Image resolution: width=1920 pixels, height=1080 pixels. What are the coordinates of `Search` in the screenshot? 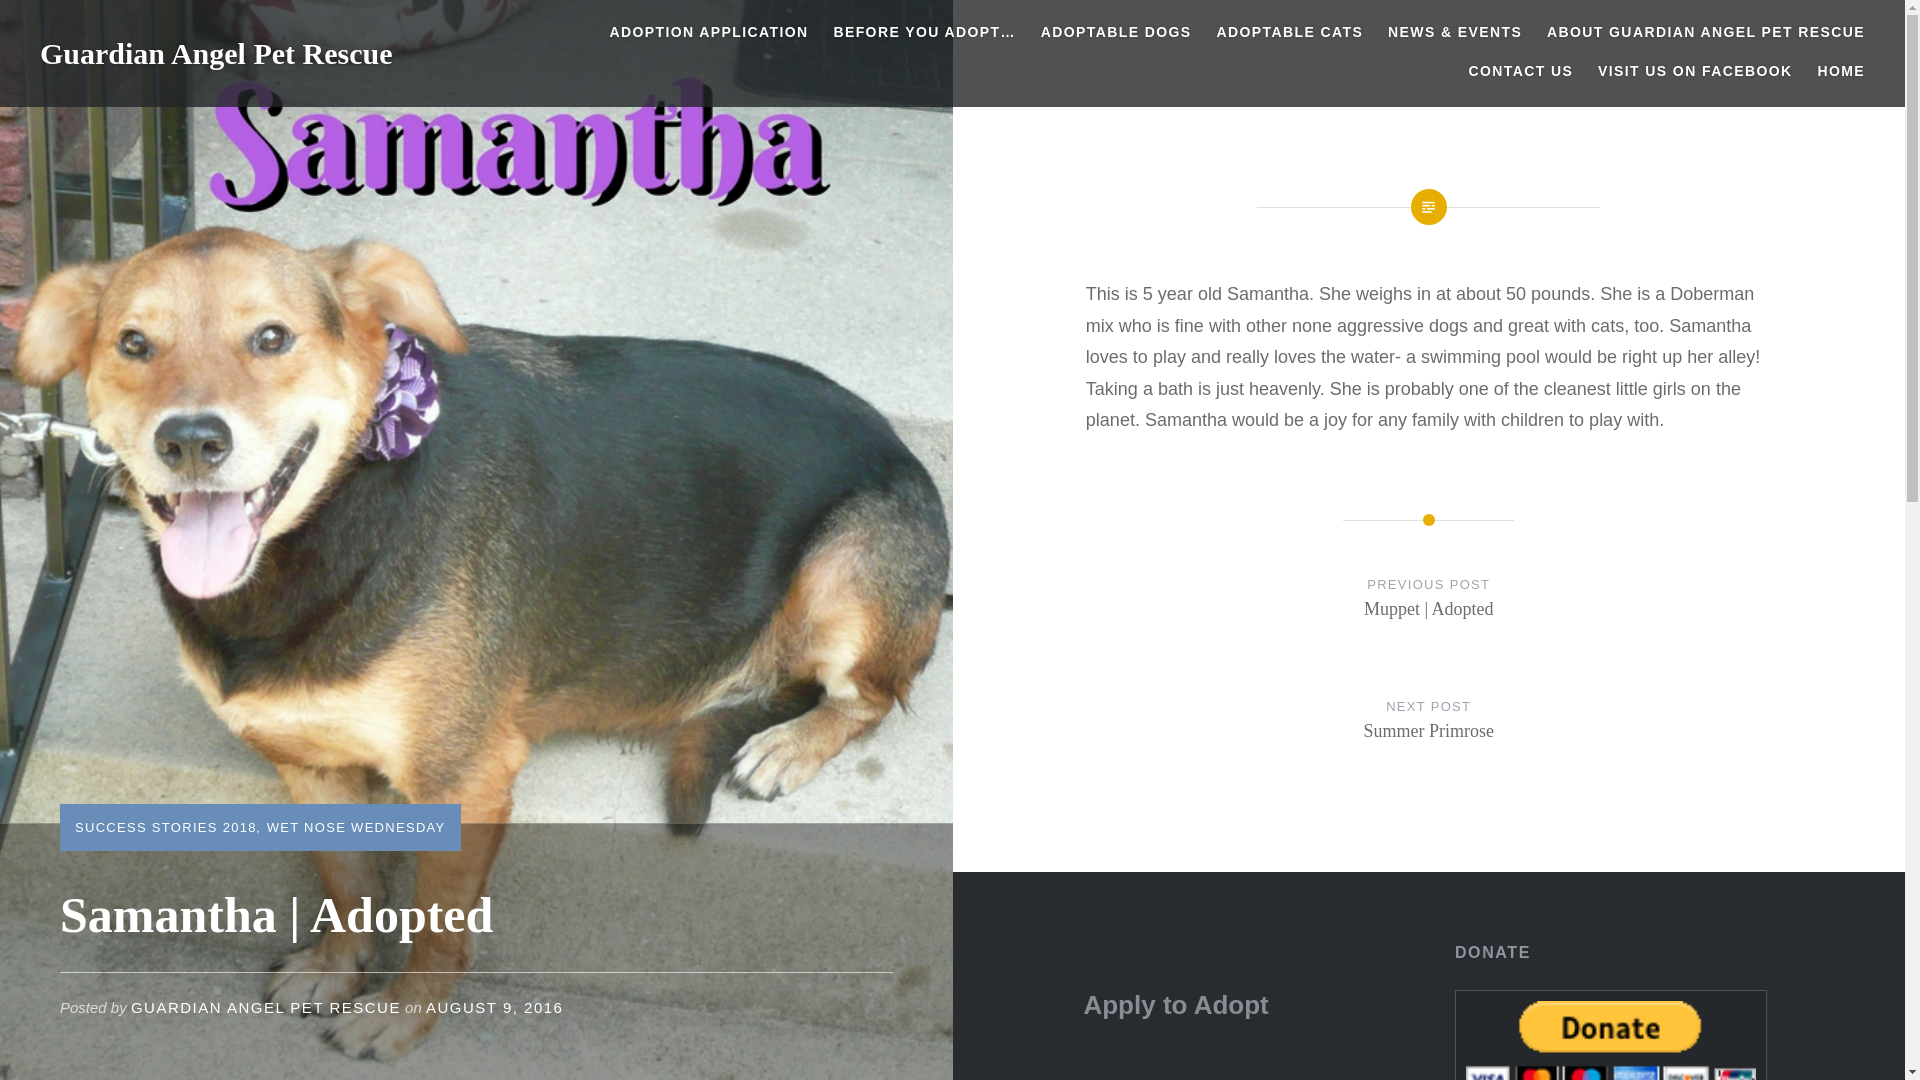 It's located at (186, 25).